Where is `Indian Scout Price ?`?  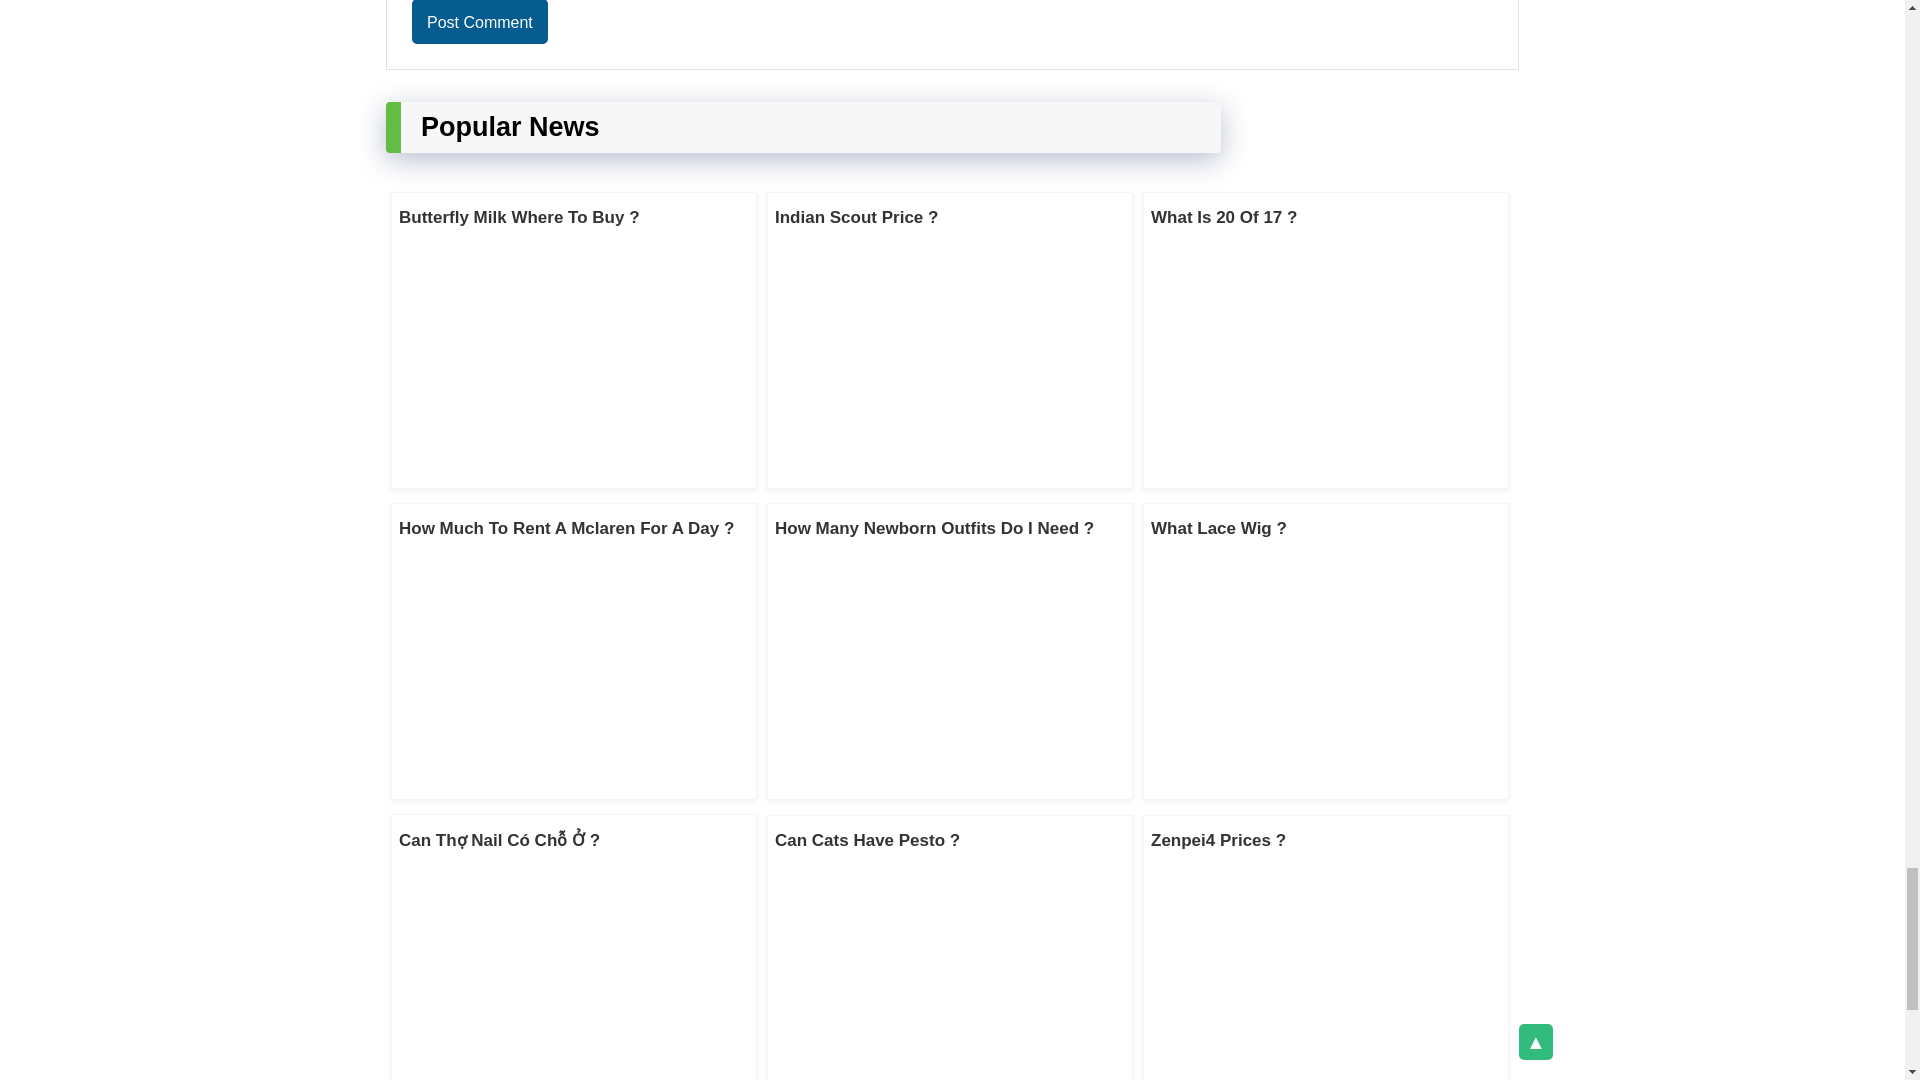
Indian Scout Price ? is located at coordinates (856, 217).